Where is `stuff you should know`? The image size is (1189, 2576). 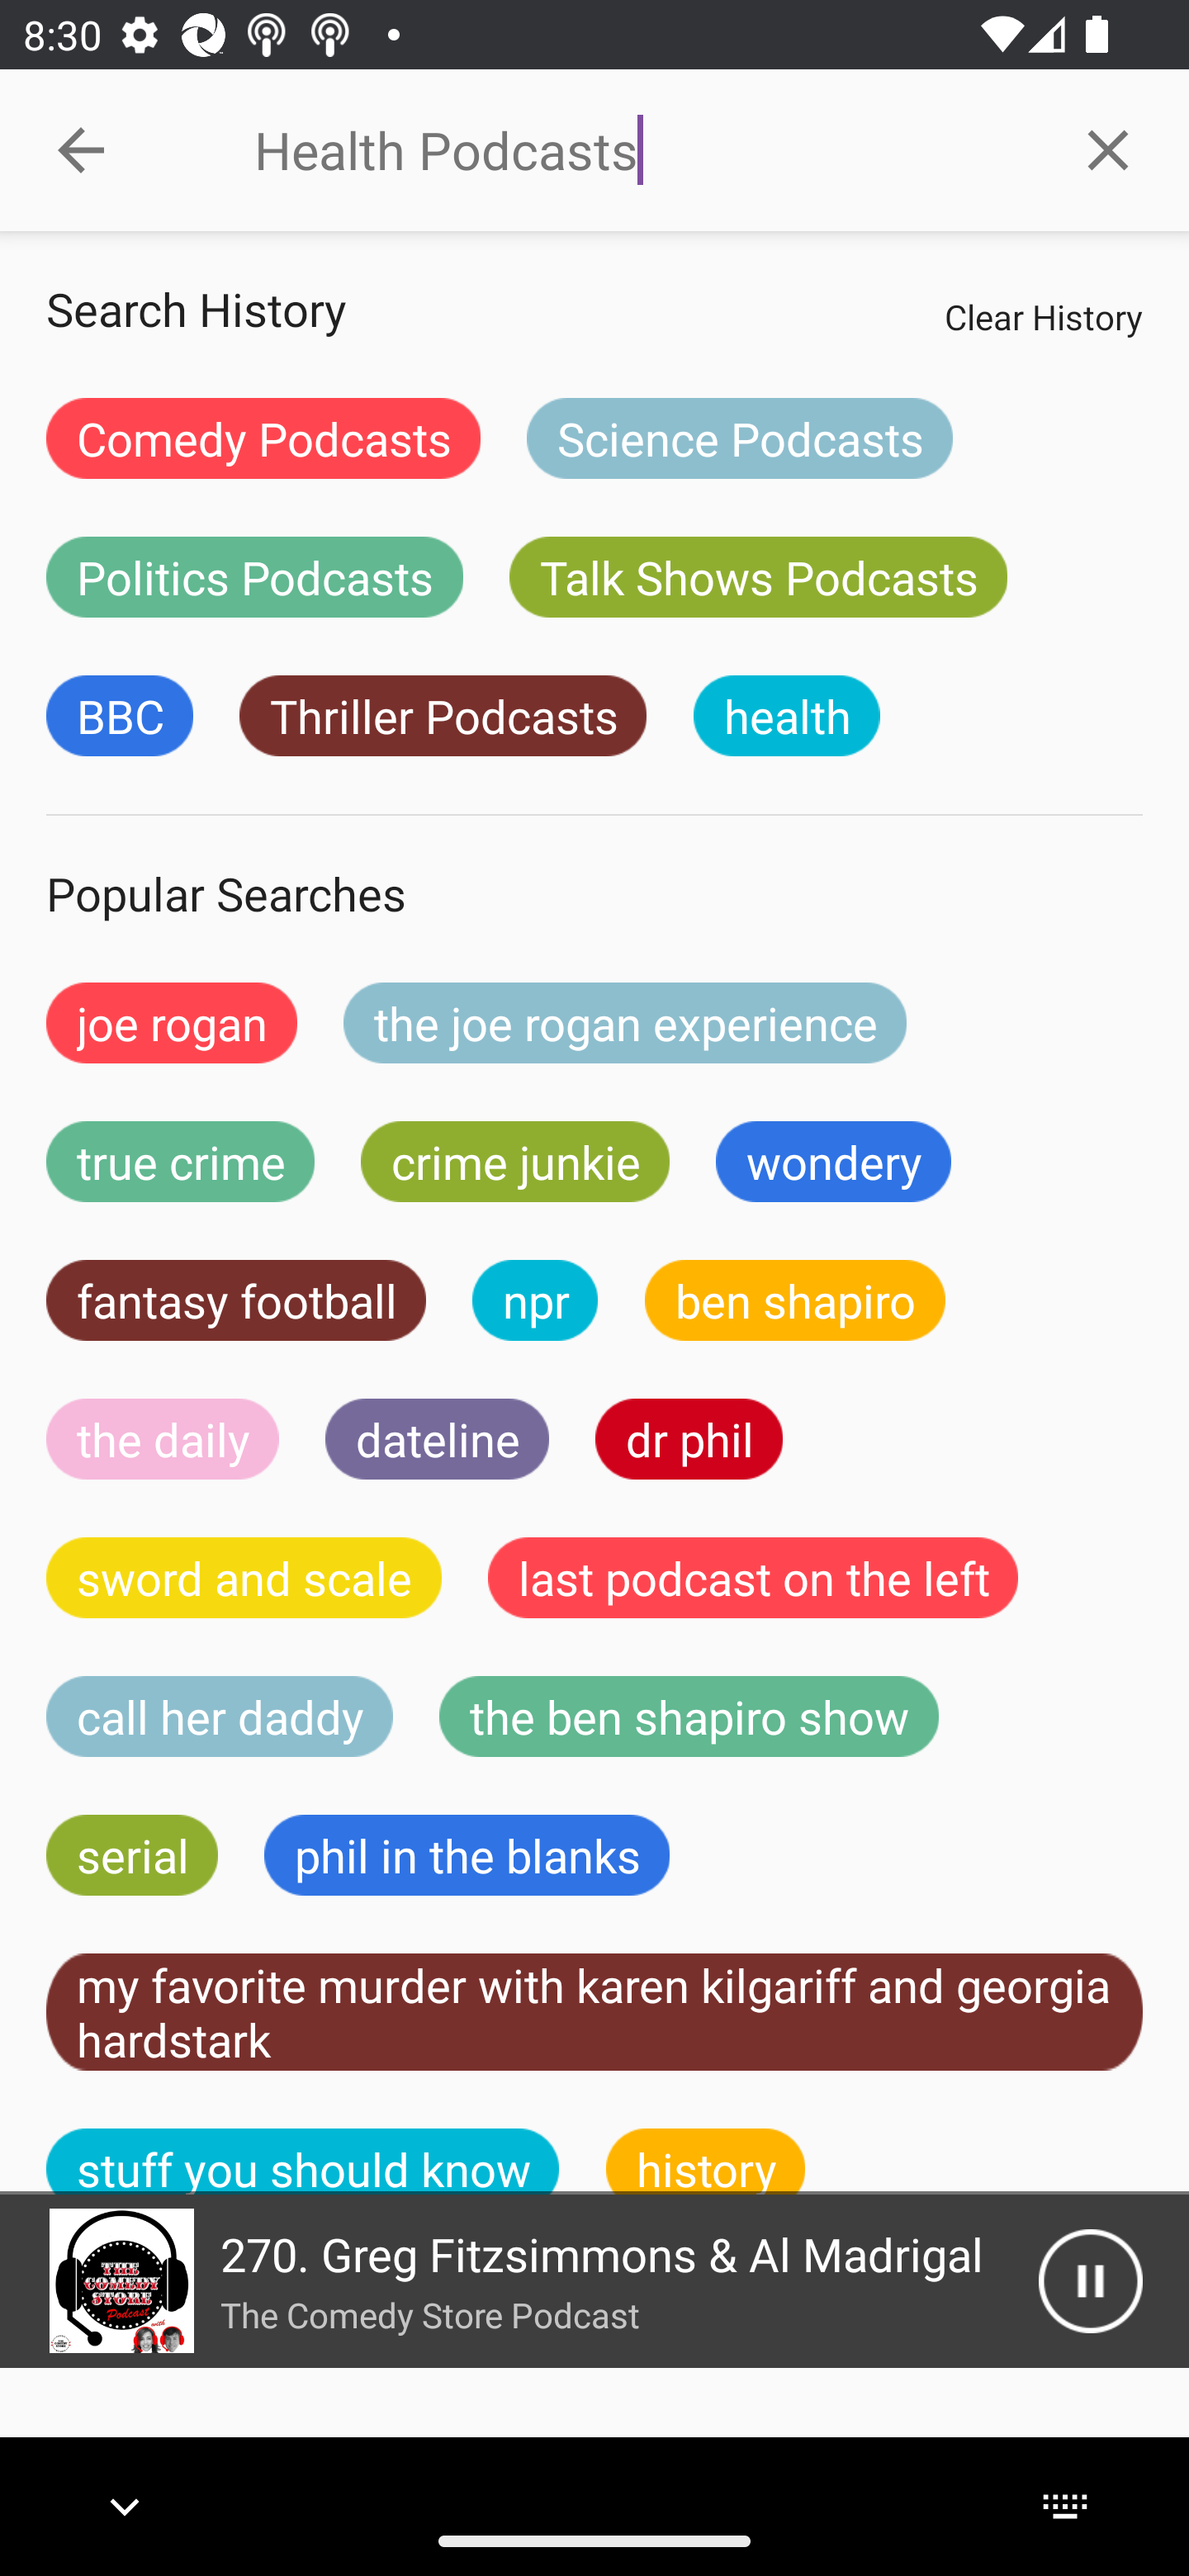 stuff you should know is located at coordinates (303, 2162).